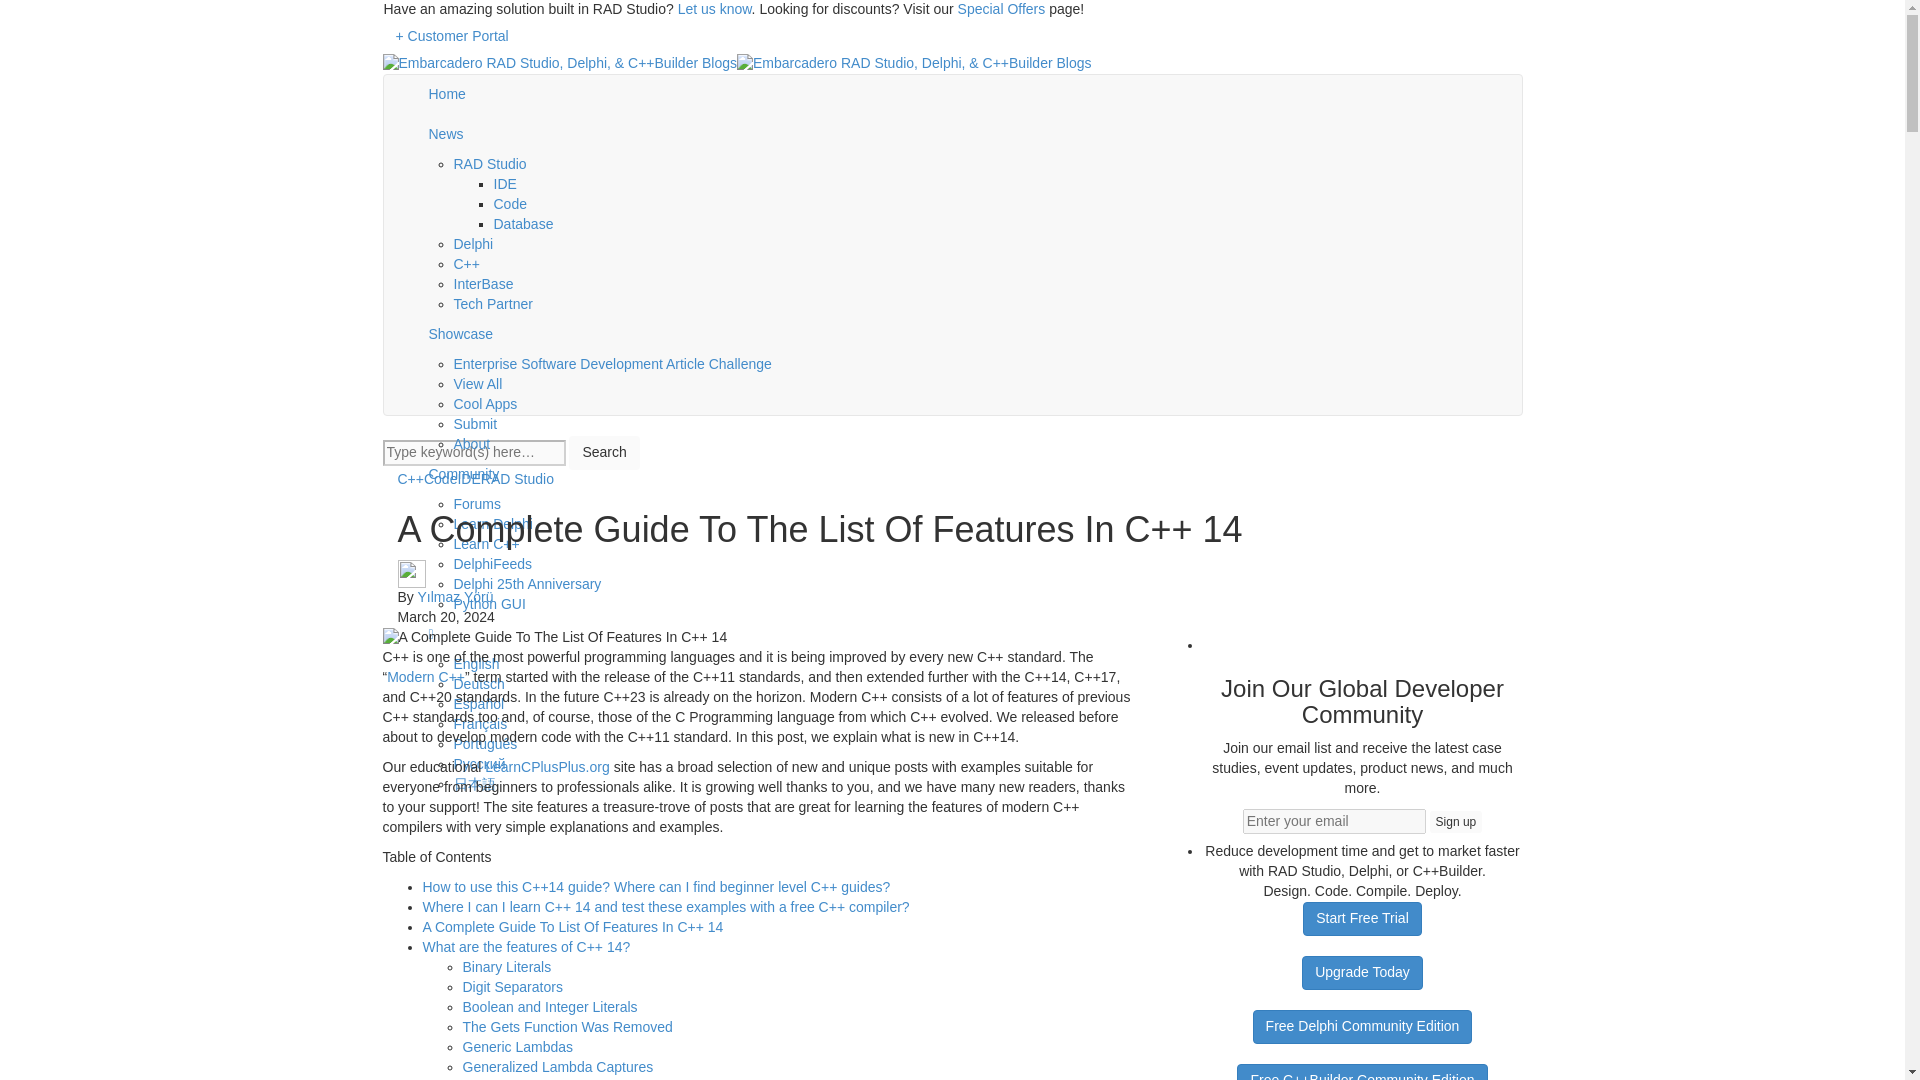 The image size is (1920, 1080). Describe the element at coordinates (969, 94) in the screenshot. I see `Home` at that location.